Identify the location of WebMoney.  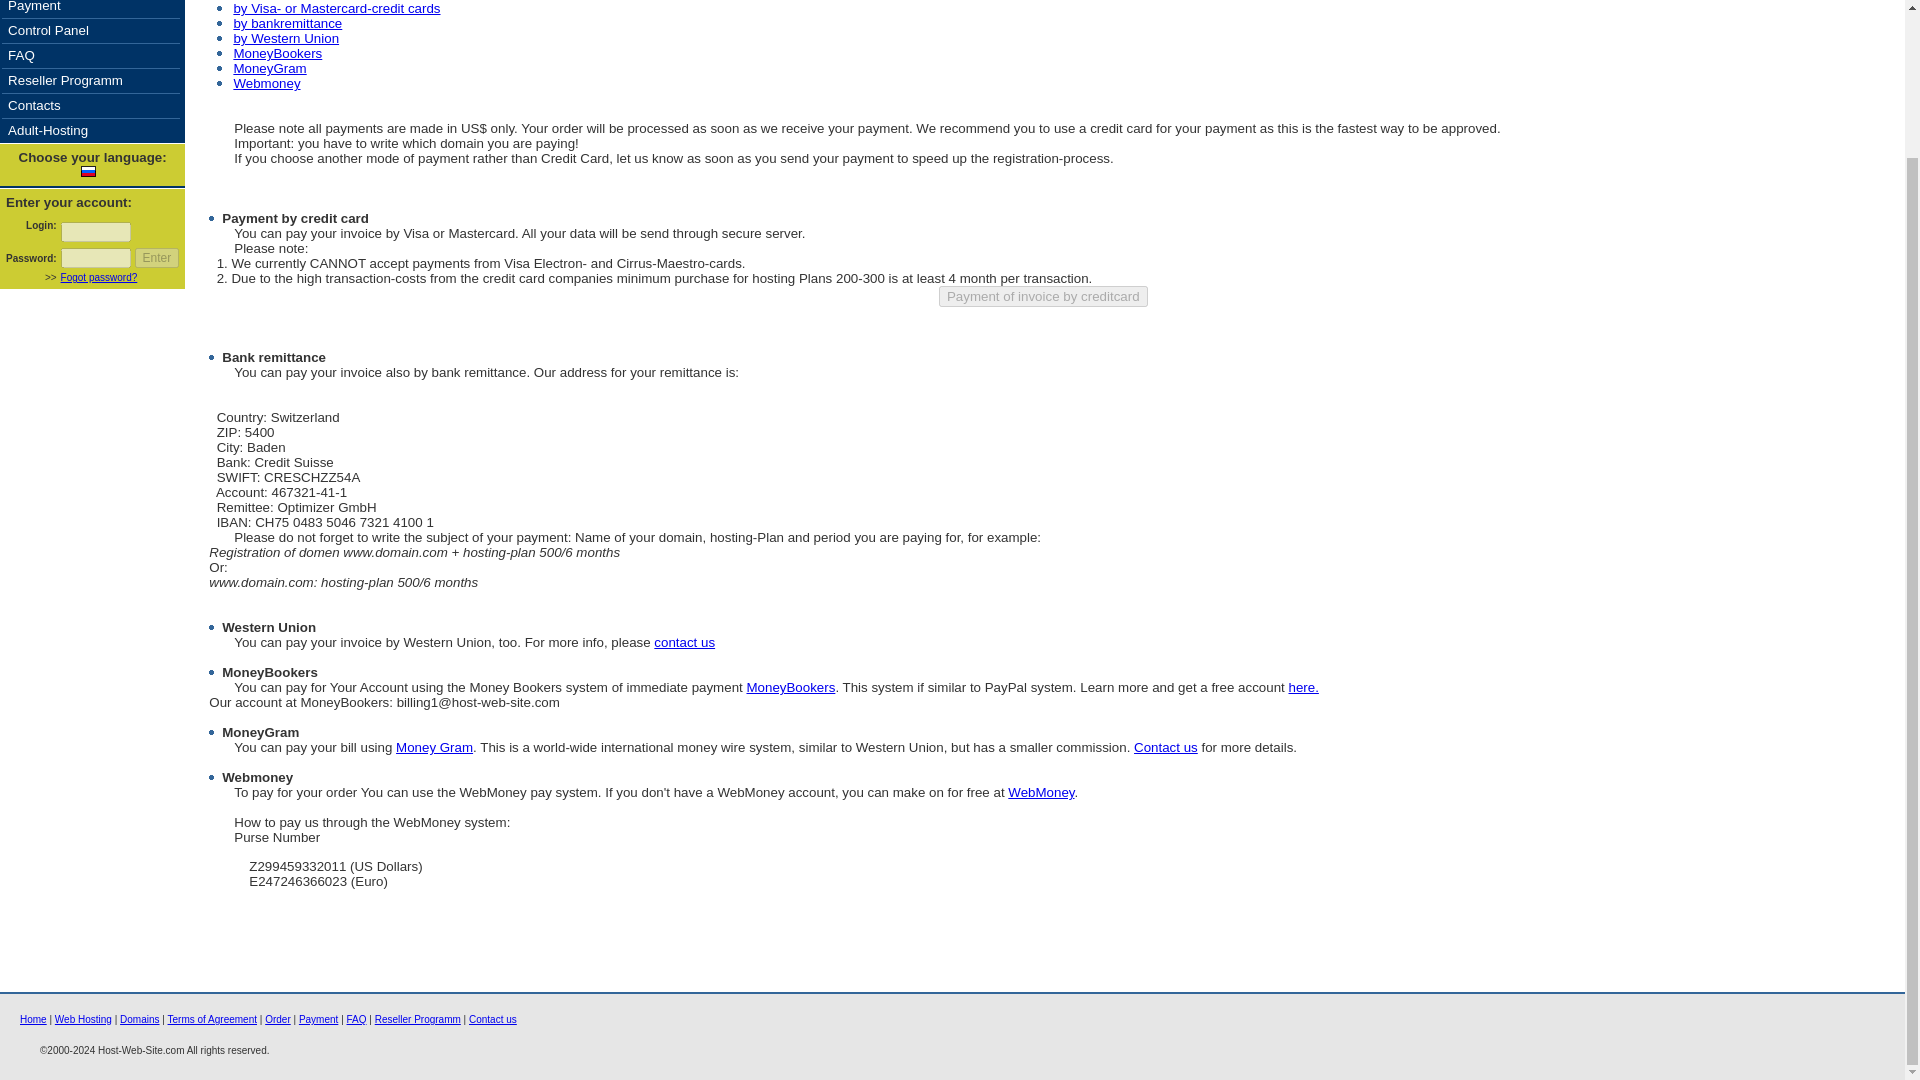
(1040, 792).